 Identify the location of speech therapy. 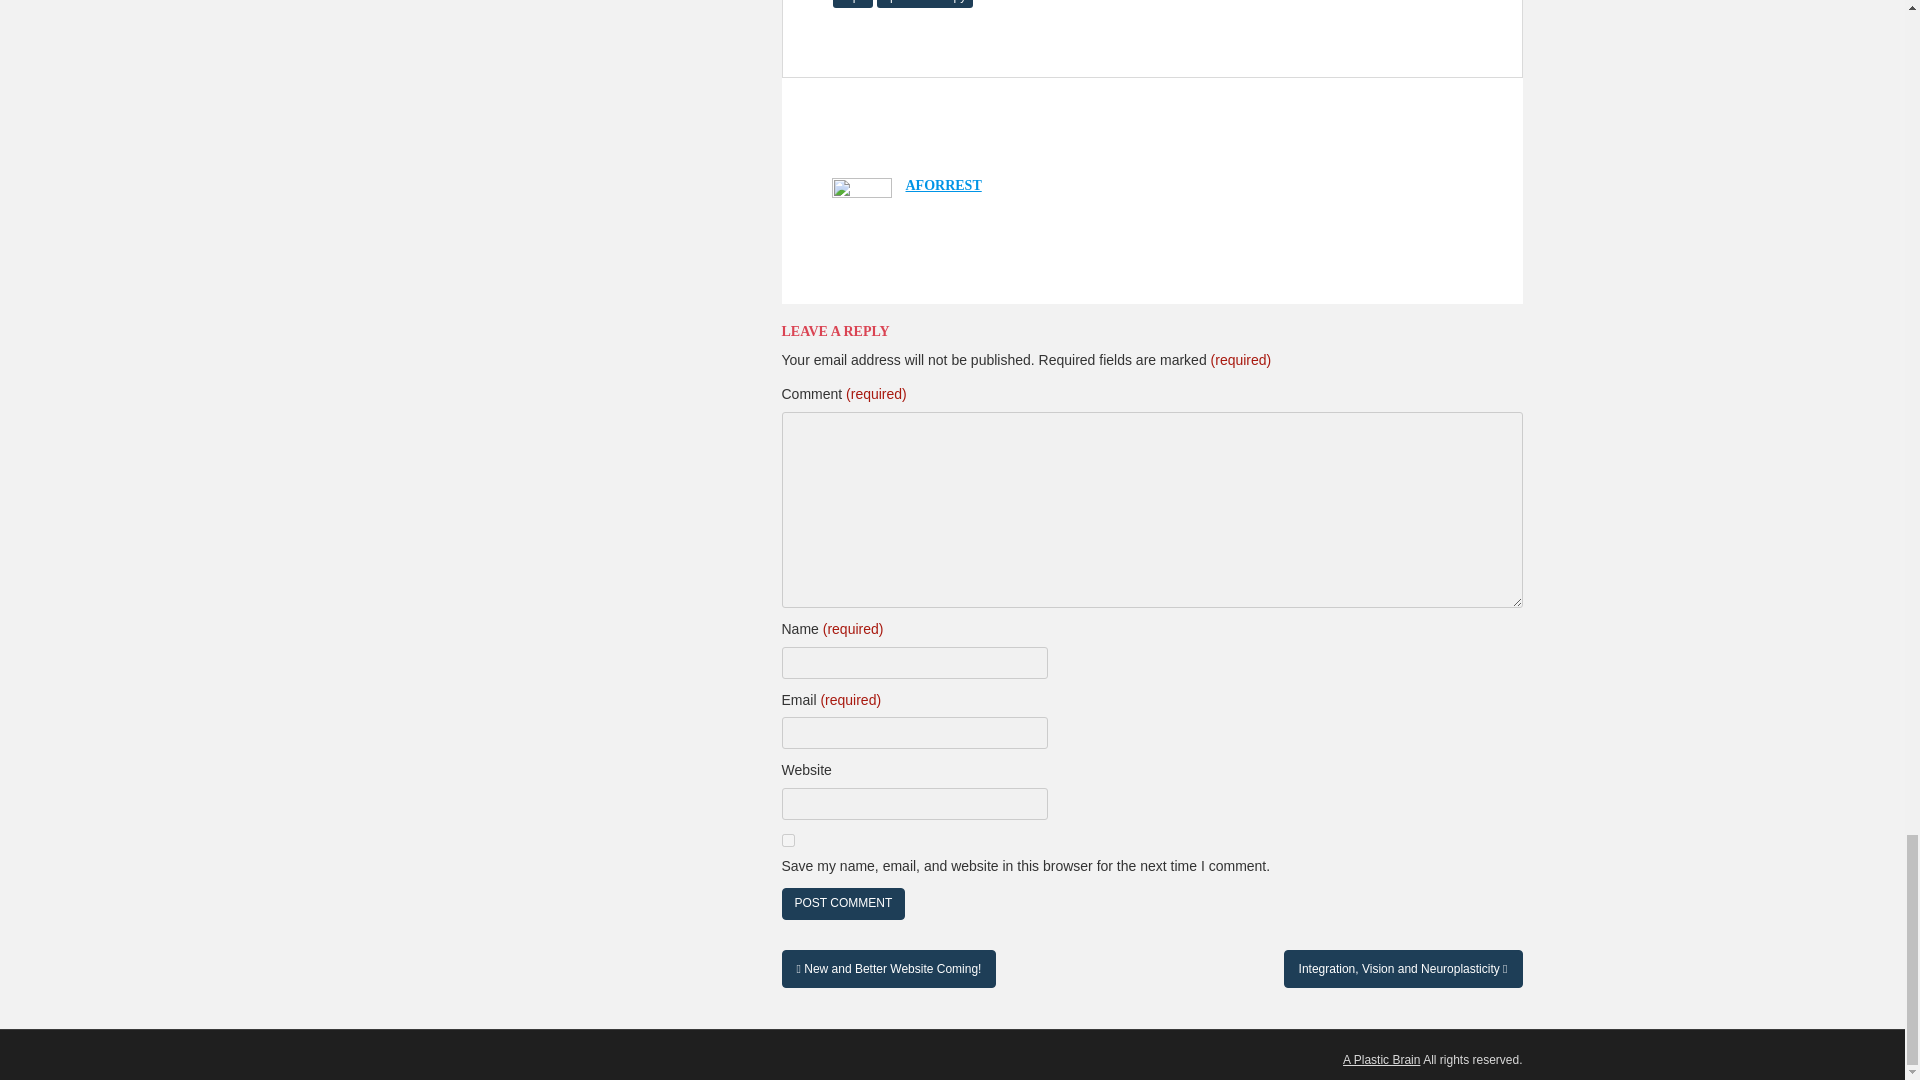
(925, 4).